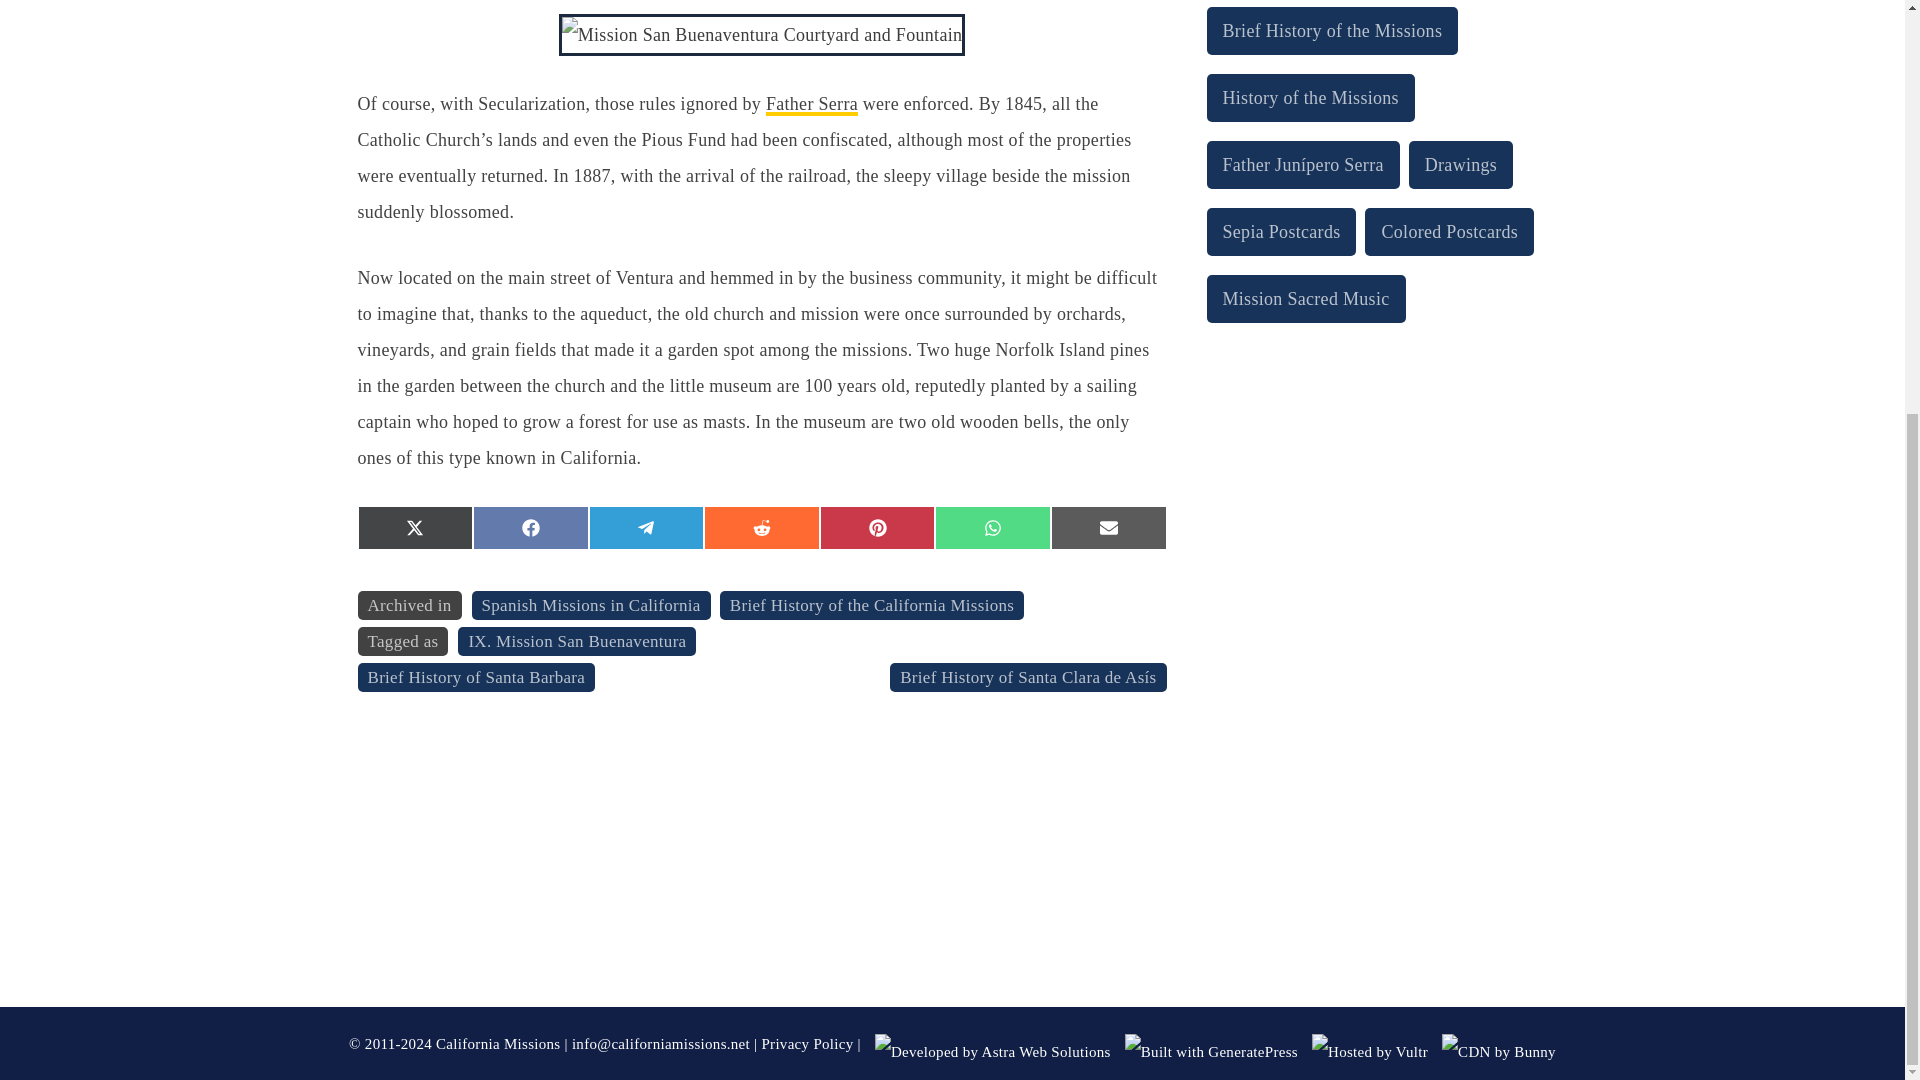 The height and width of the screenshot is (1080, 1920). I want to click on CDN by Bunny, so click(1498, 1052).